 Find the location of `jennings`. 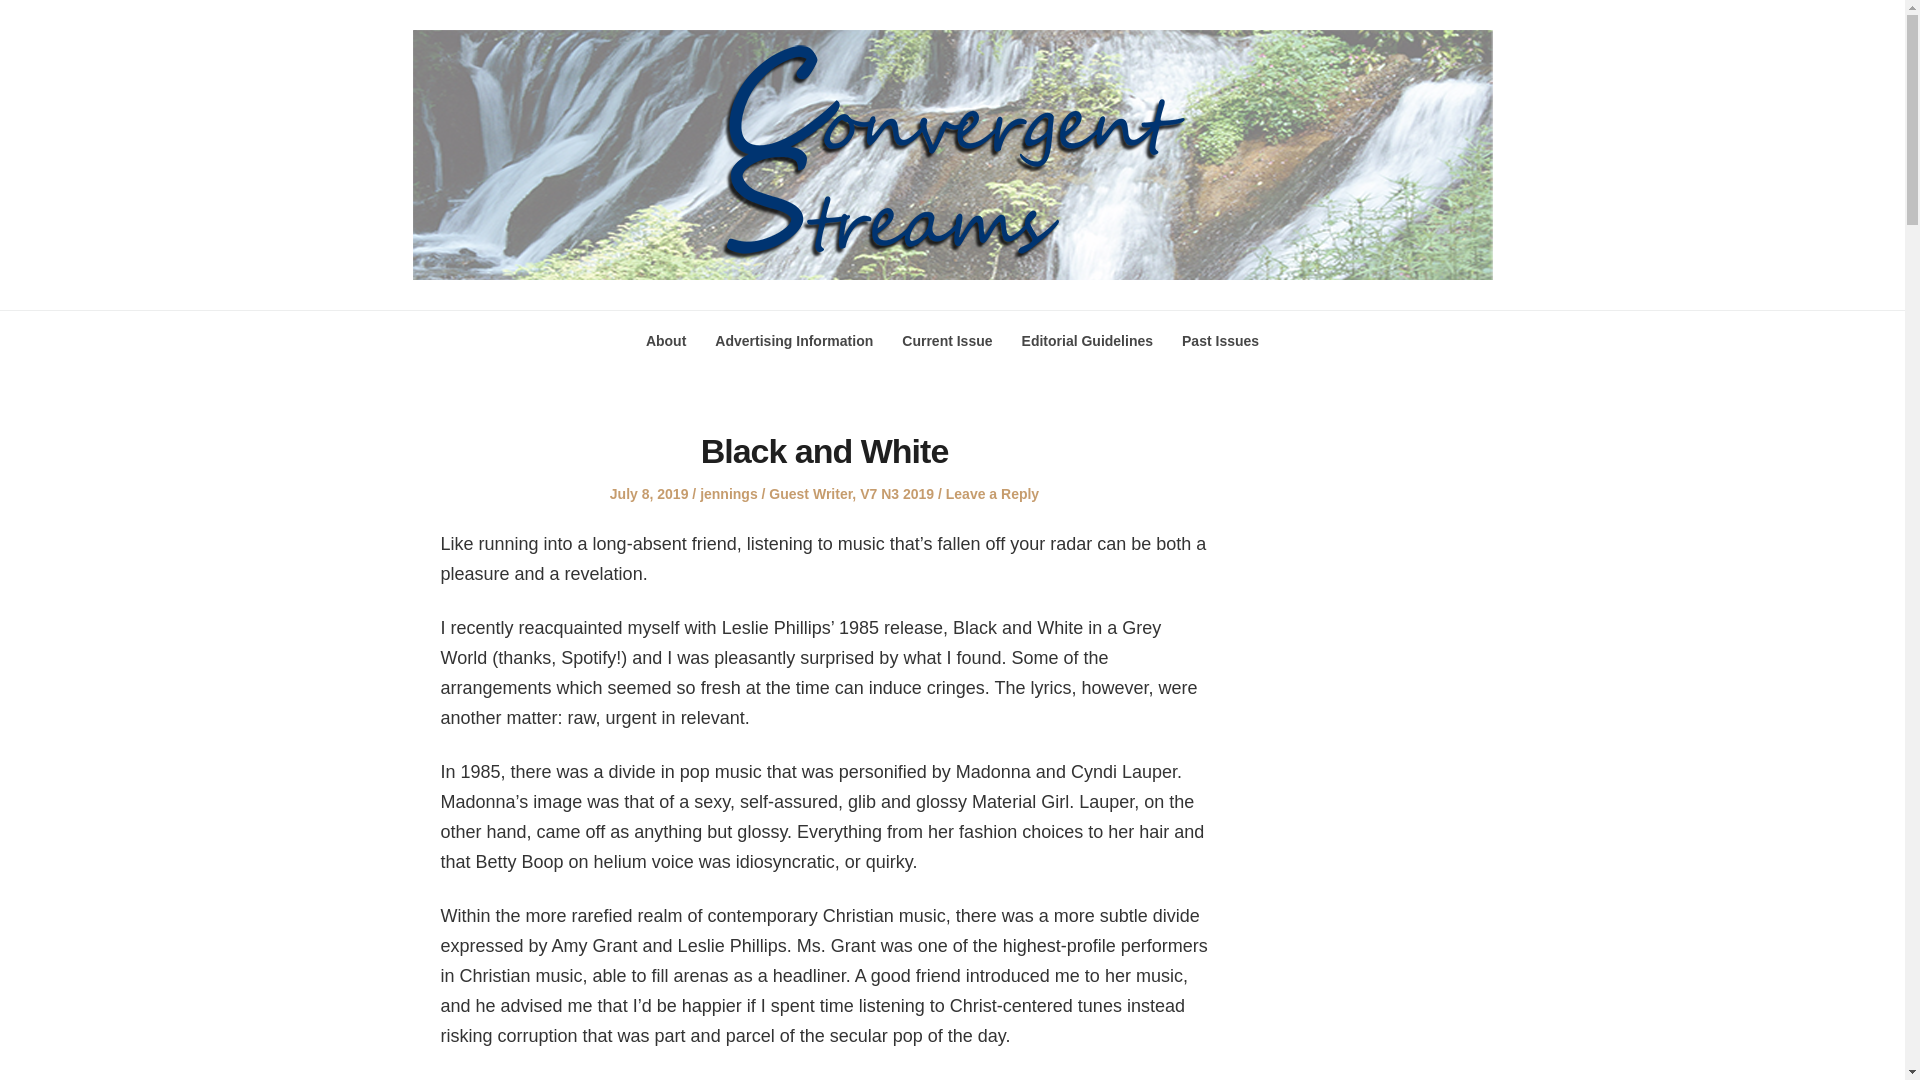

jennings is located at coordinates (729, 494).